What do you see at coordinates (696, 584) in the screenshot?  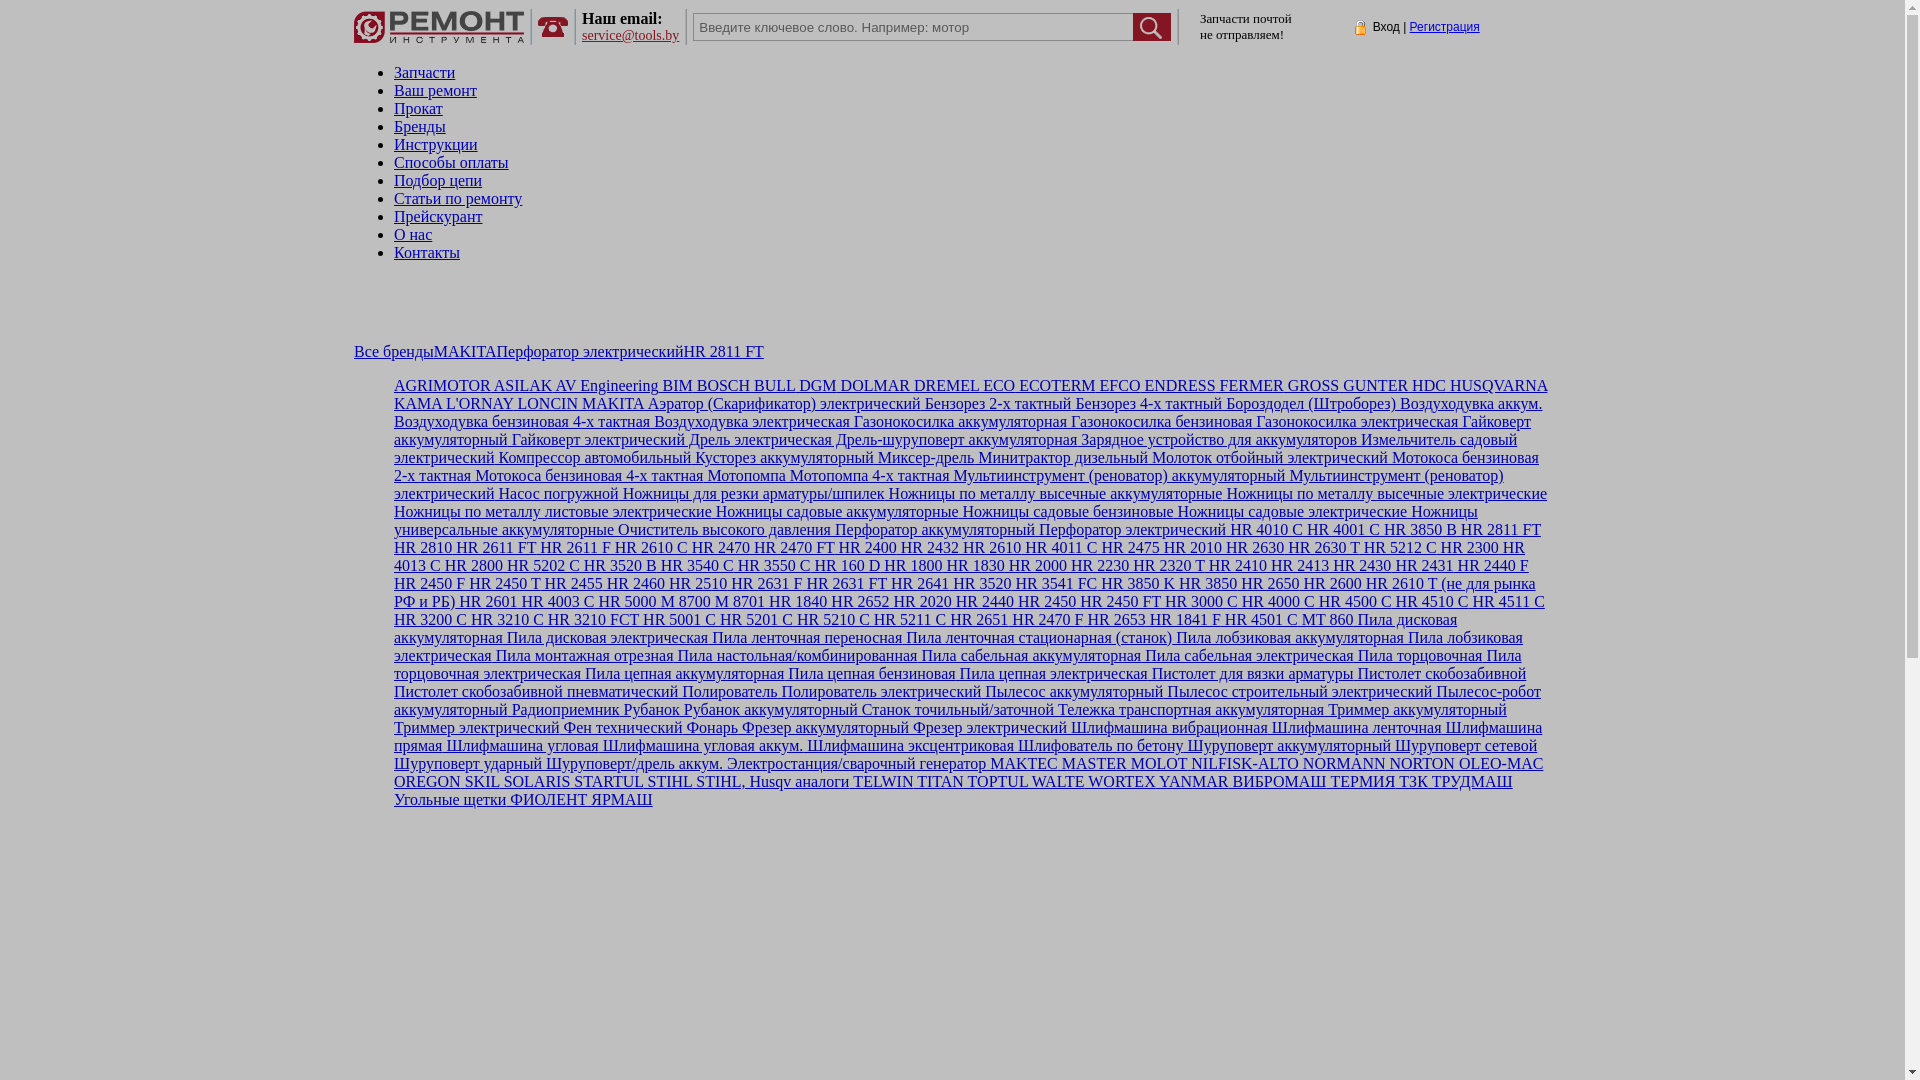 I see `HR 2510` at bounding box center [696, 584].